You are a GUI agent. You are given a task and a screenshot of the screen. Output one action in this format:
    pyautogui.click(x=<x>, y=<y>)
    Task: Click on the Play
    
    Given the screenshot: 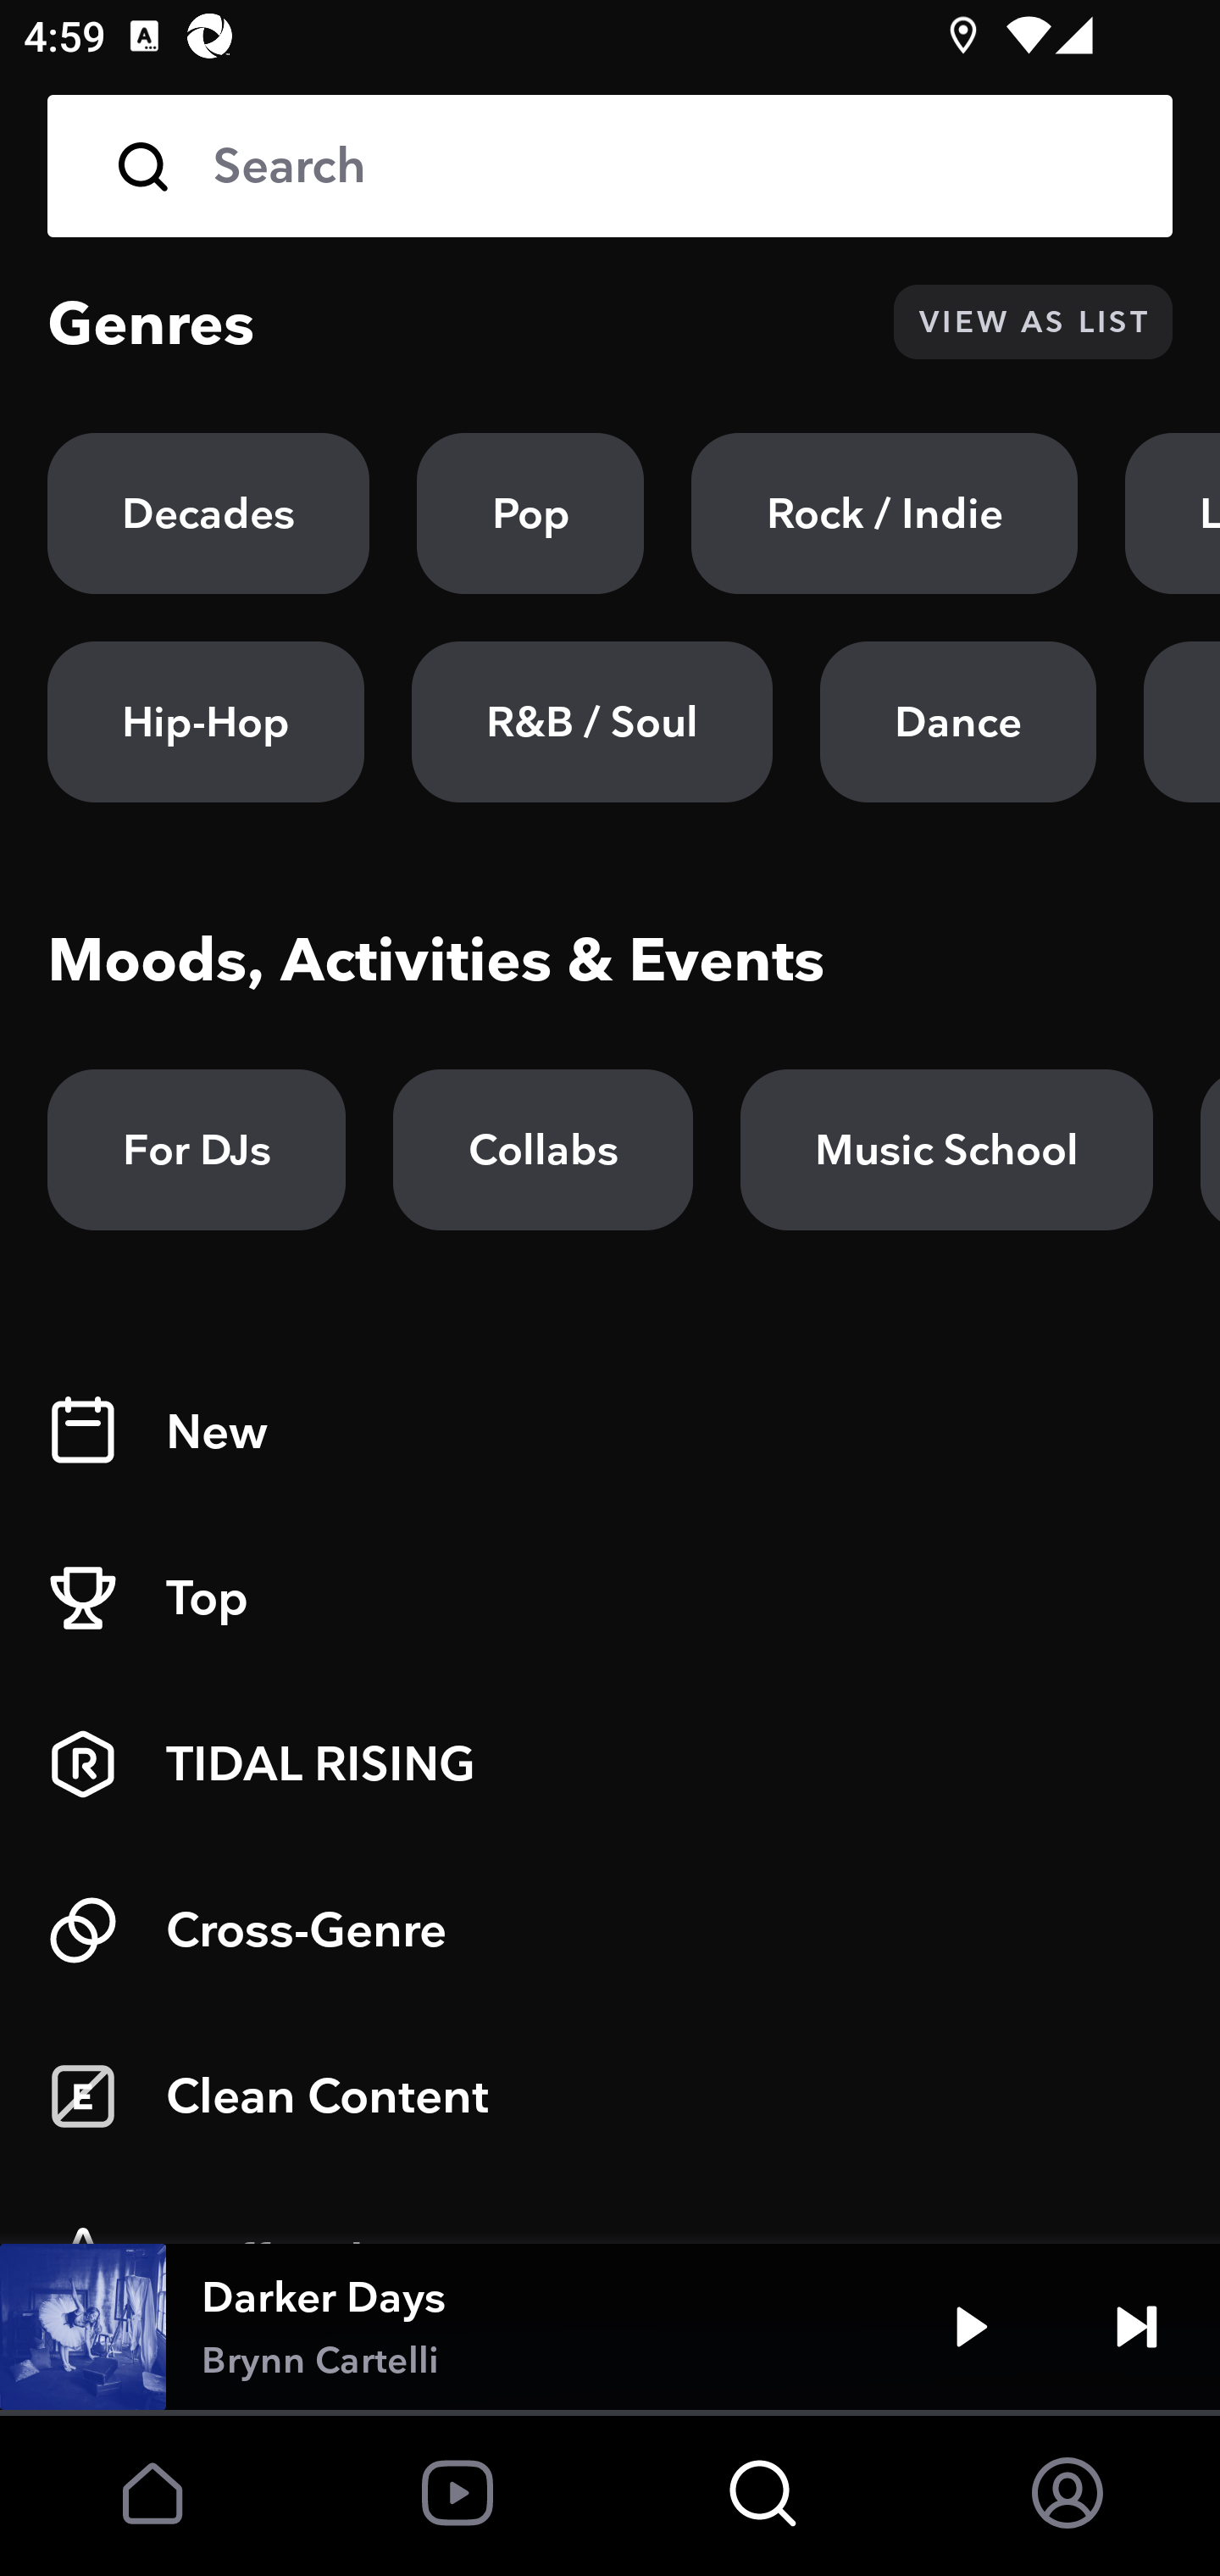 What is the action you would take?
    pyautogui.click(x=971, y=2327)
    